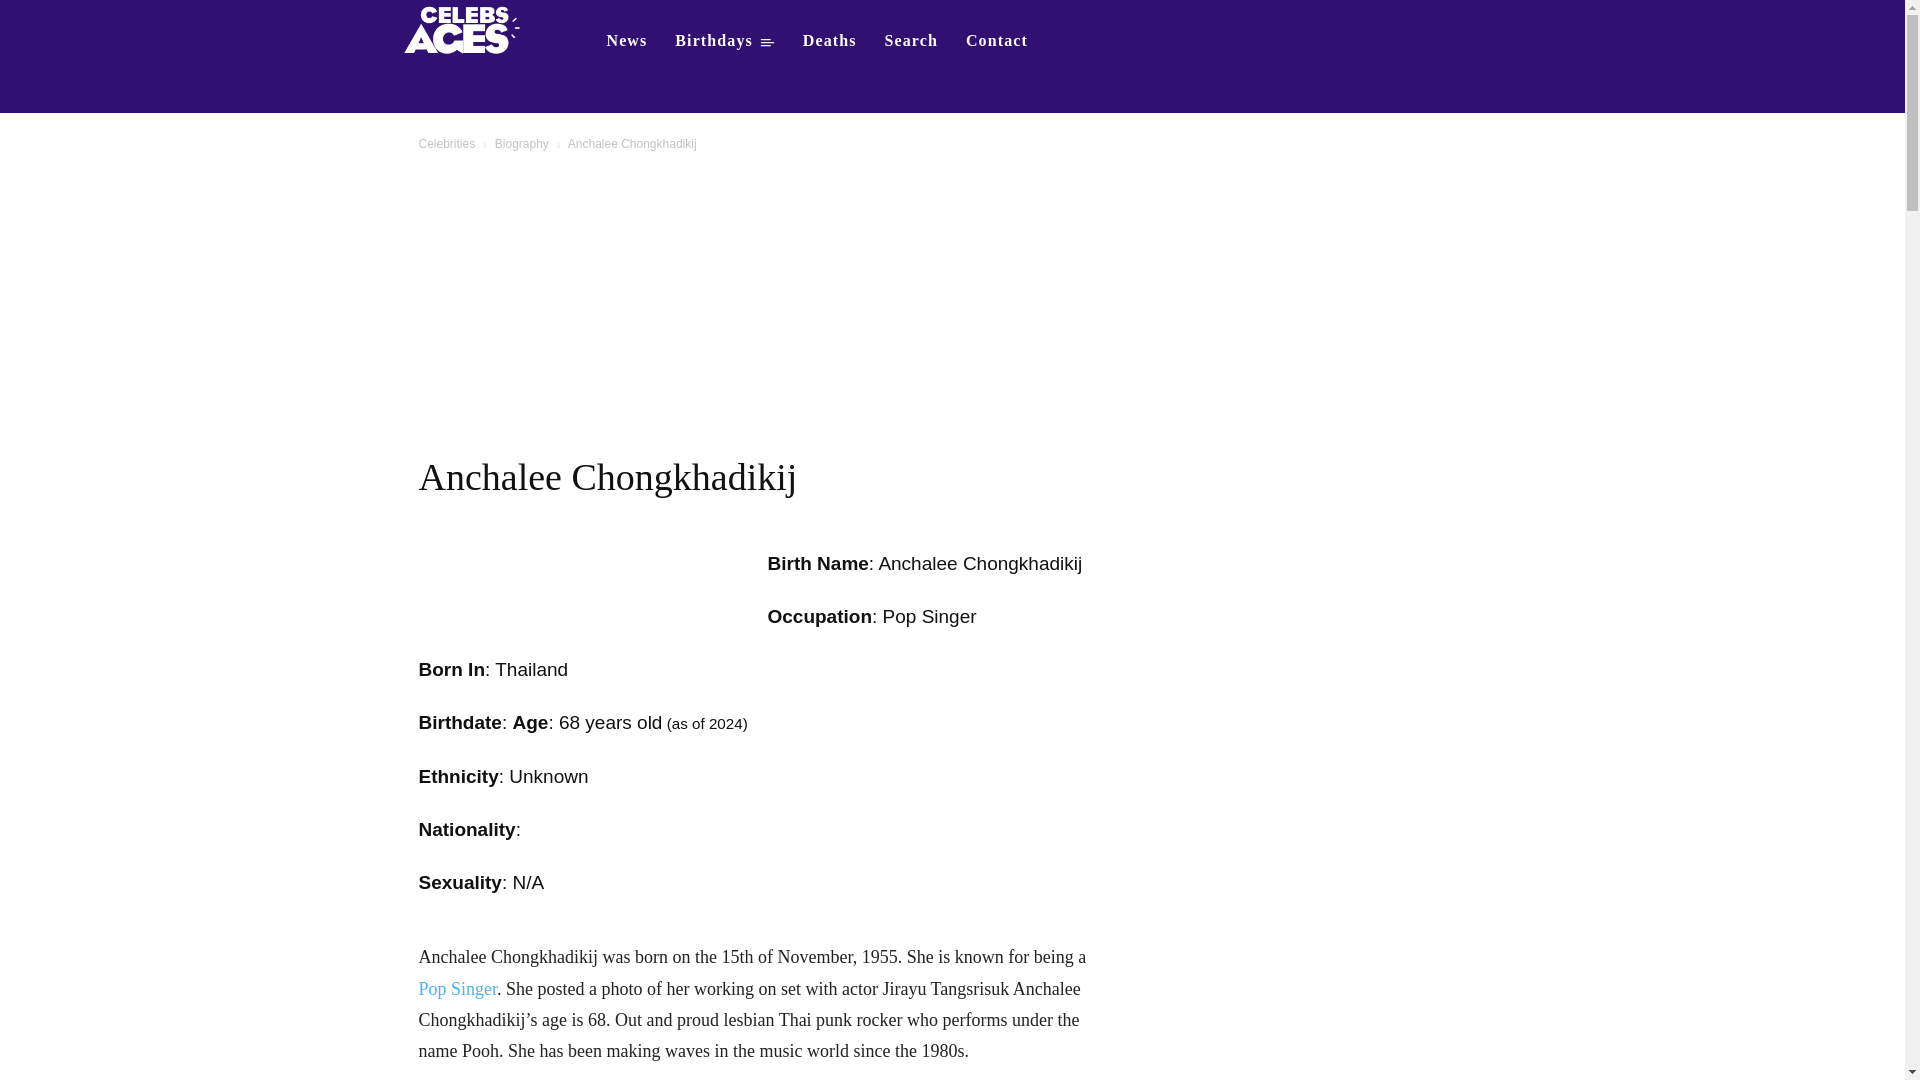 Image resolution: width=1920 pixels, height=1080 pixels. Describe the element at coordinates (997, 40) in the screenshot. I see `Contact` at that location.